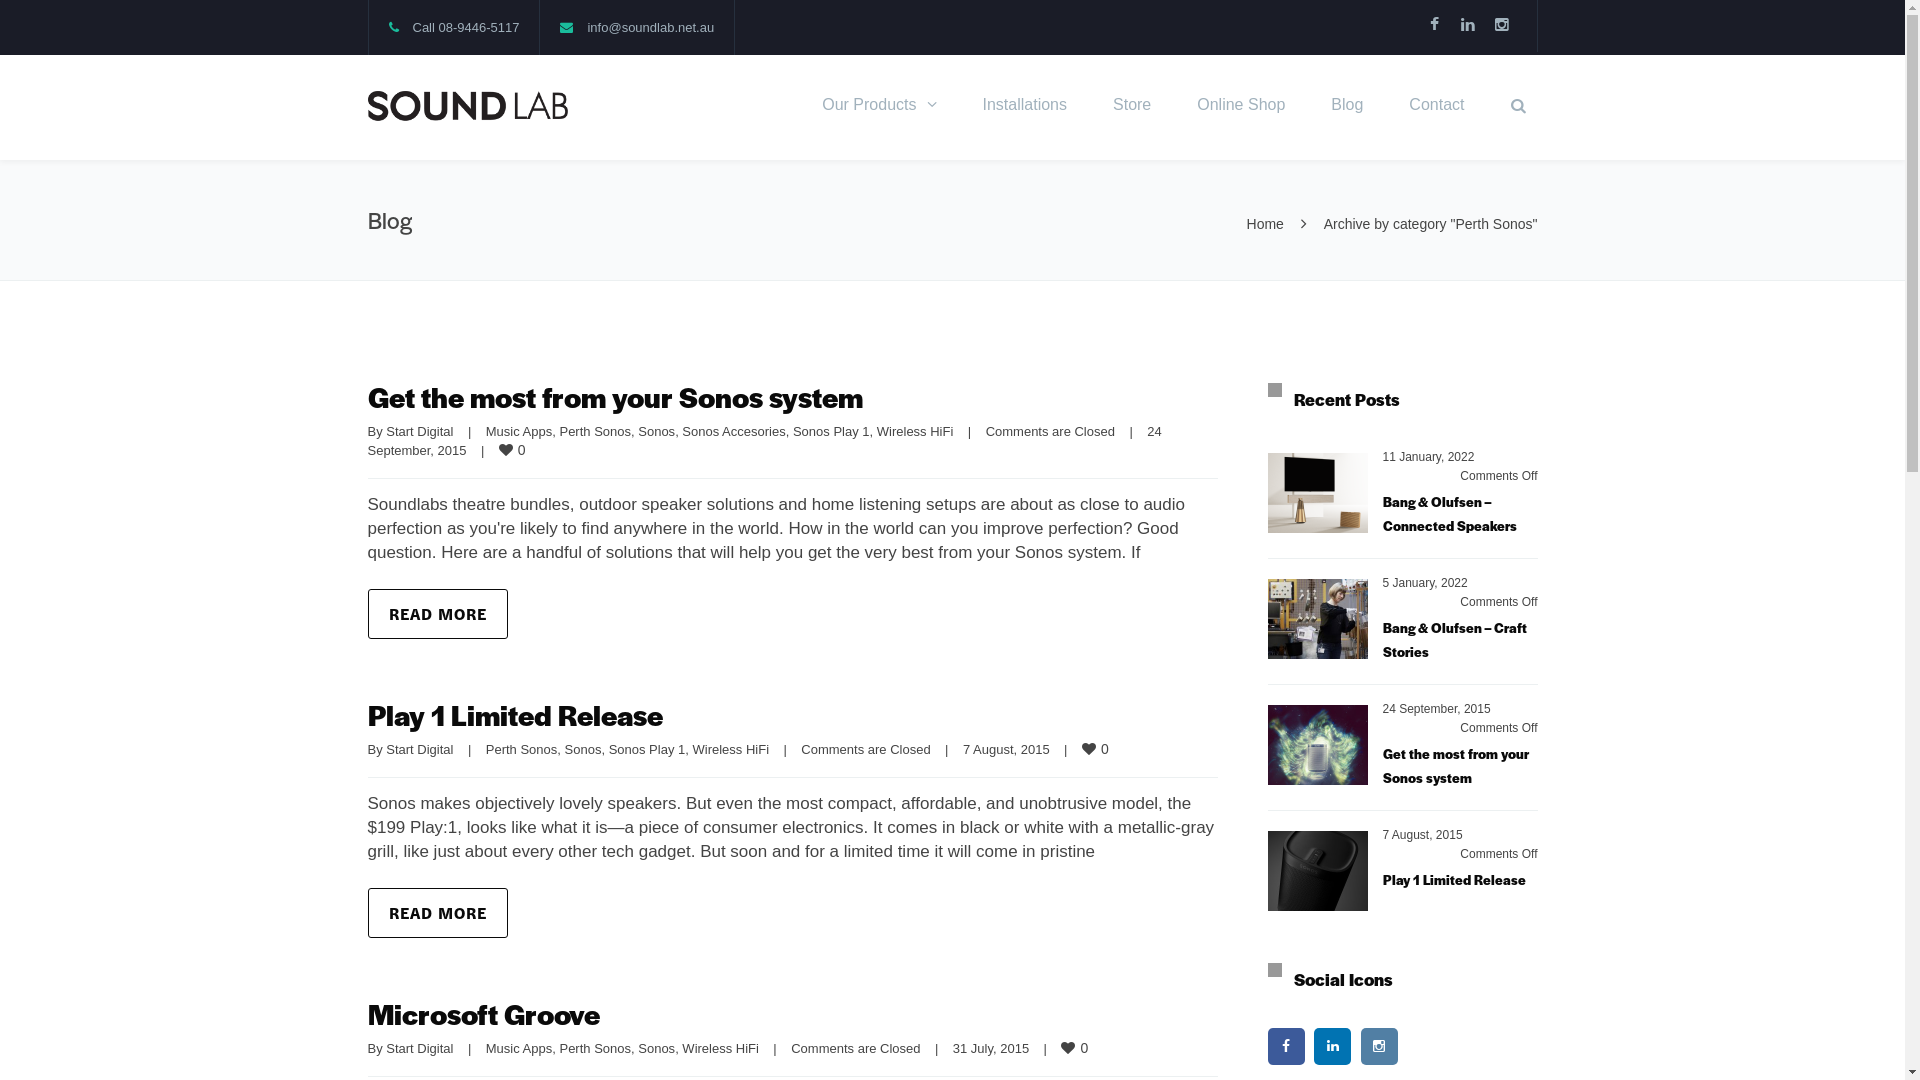 This screenshot has height=1080, width=1920. What do you see at coordinates (656, 432) in the screenshot?
I see `Sonos` at bounding box center [656, 432].